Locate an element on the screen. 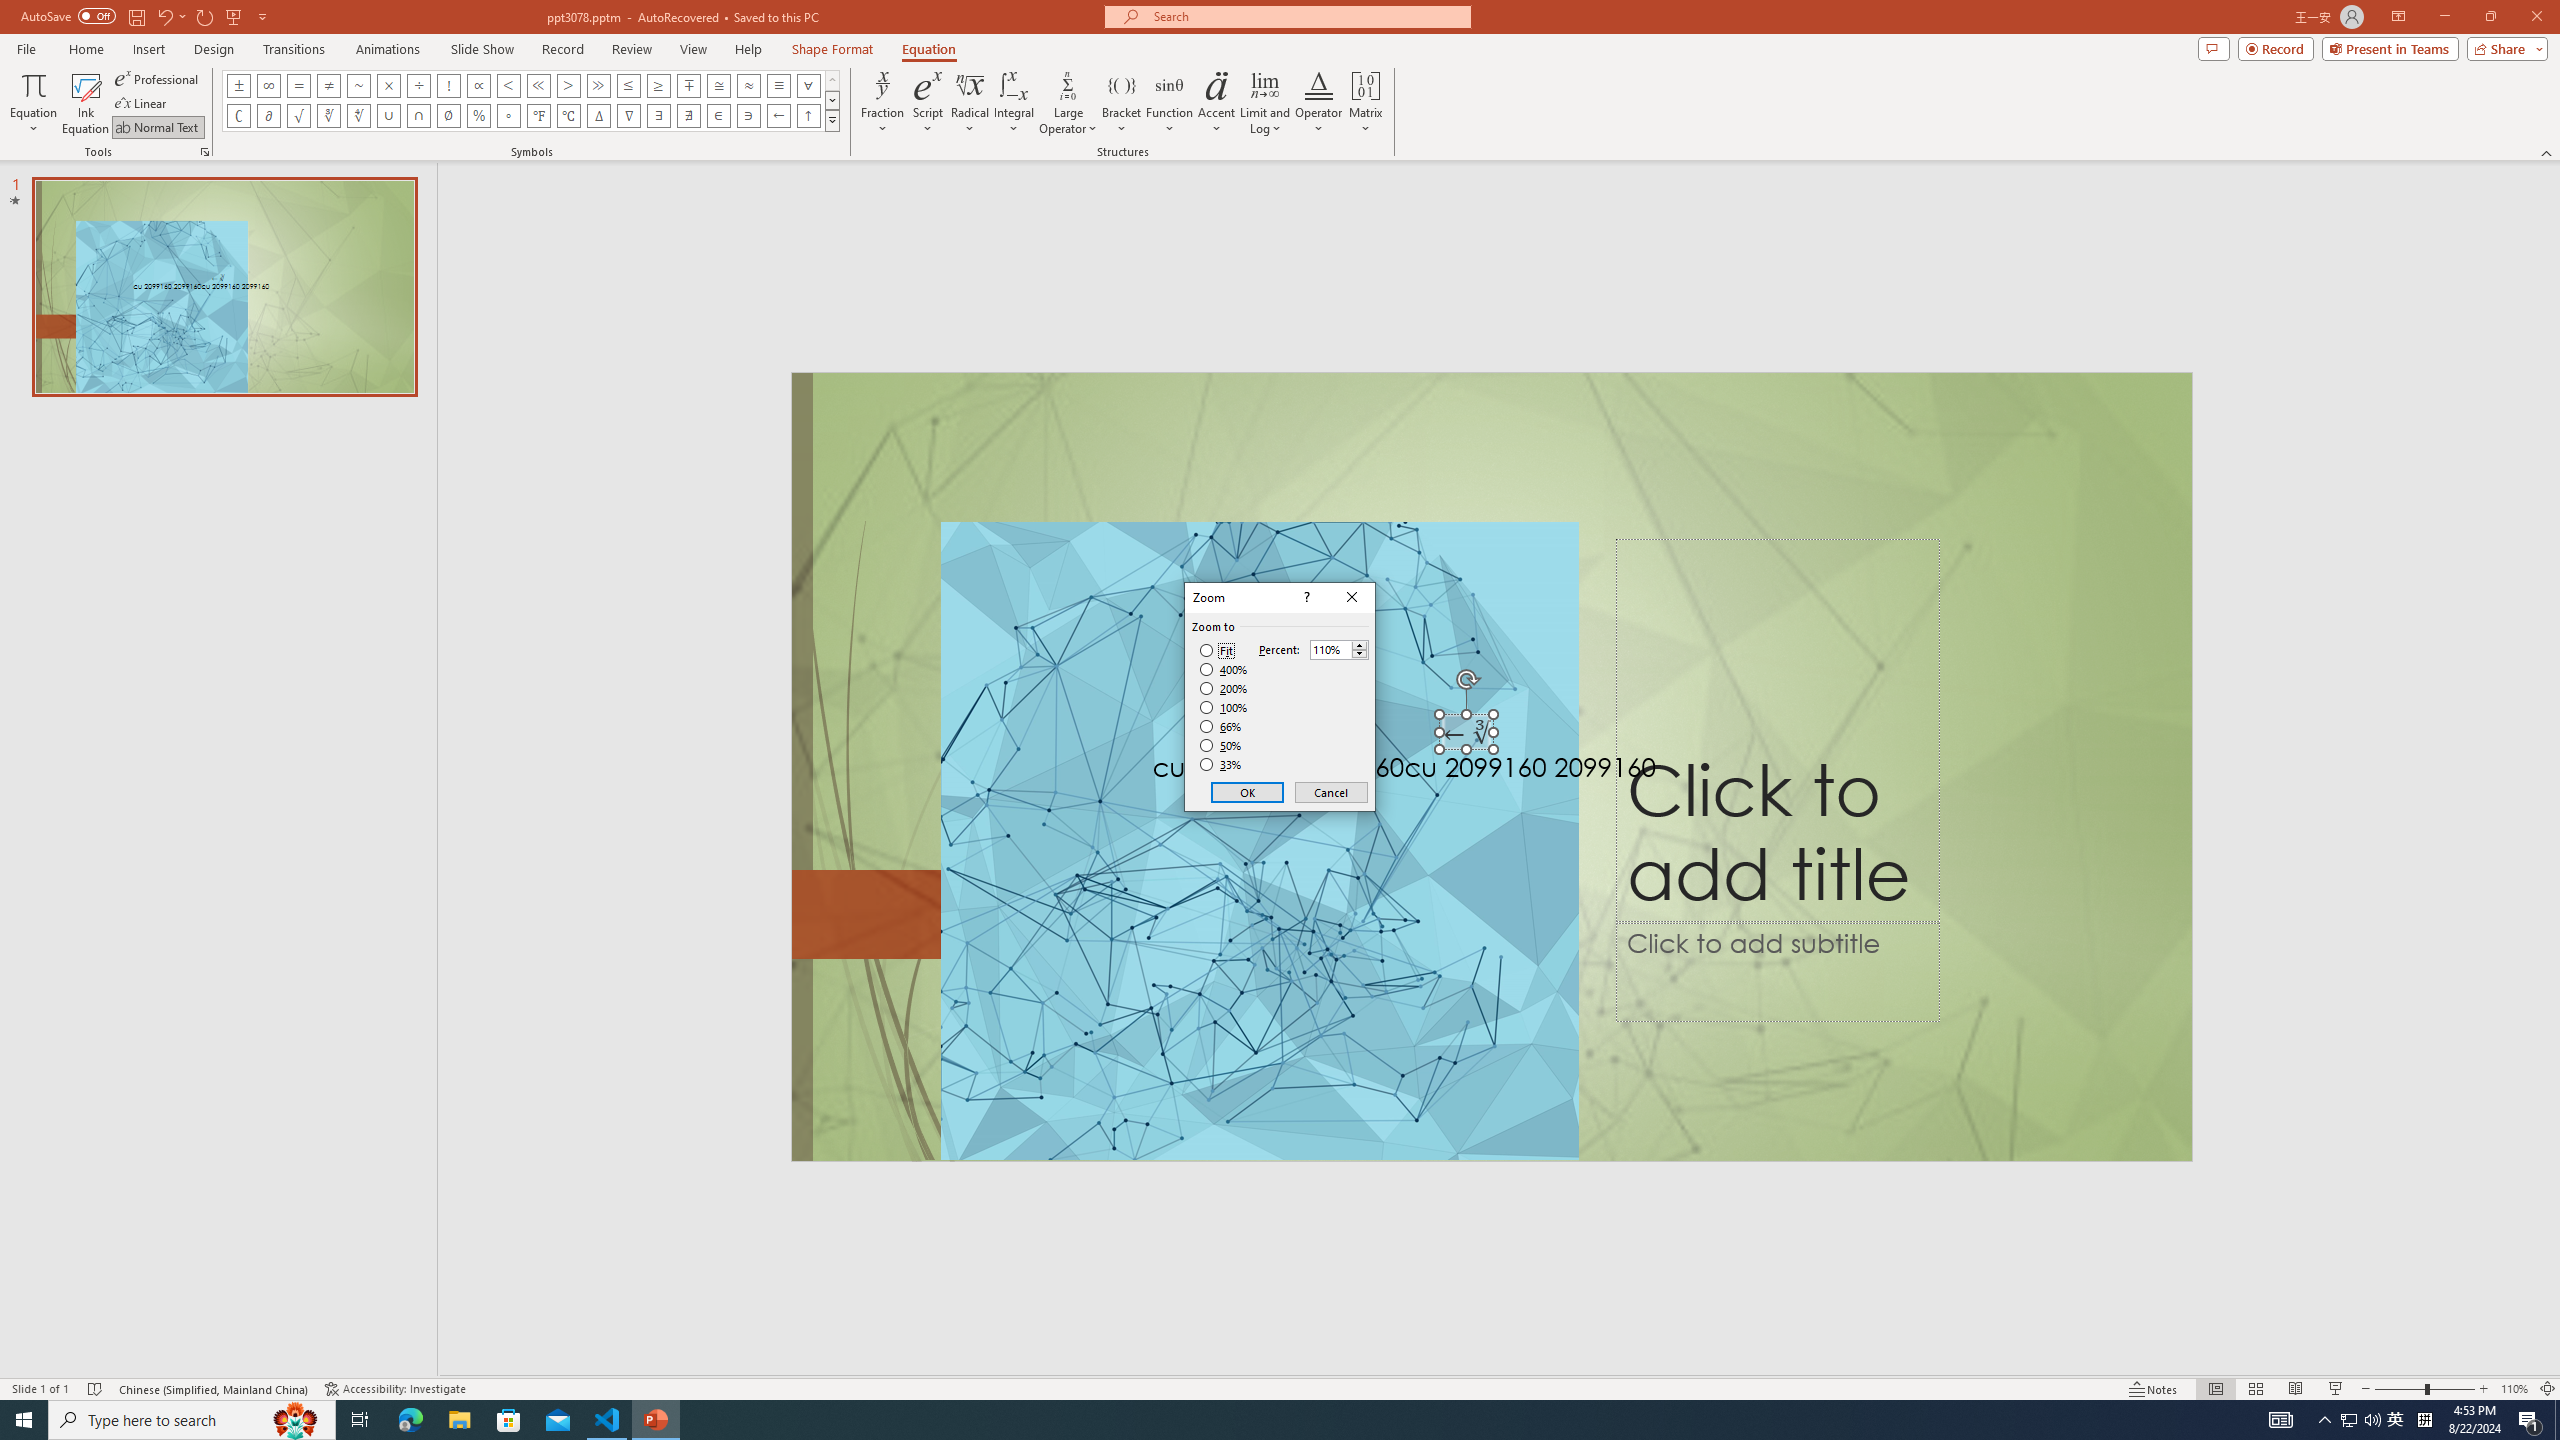 The height and width of the screenshot is (1440, 2560). Equation Symbol Contains as Member is located at coordinates (748, 116).